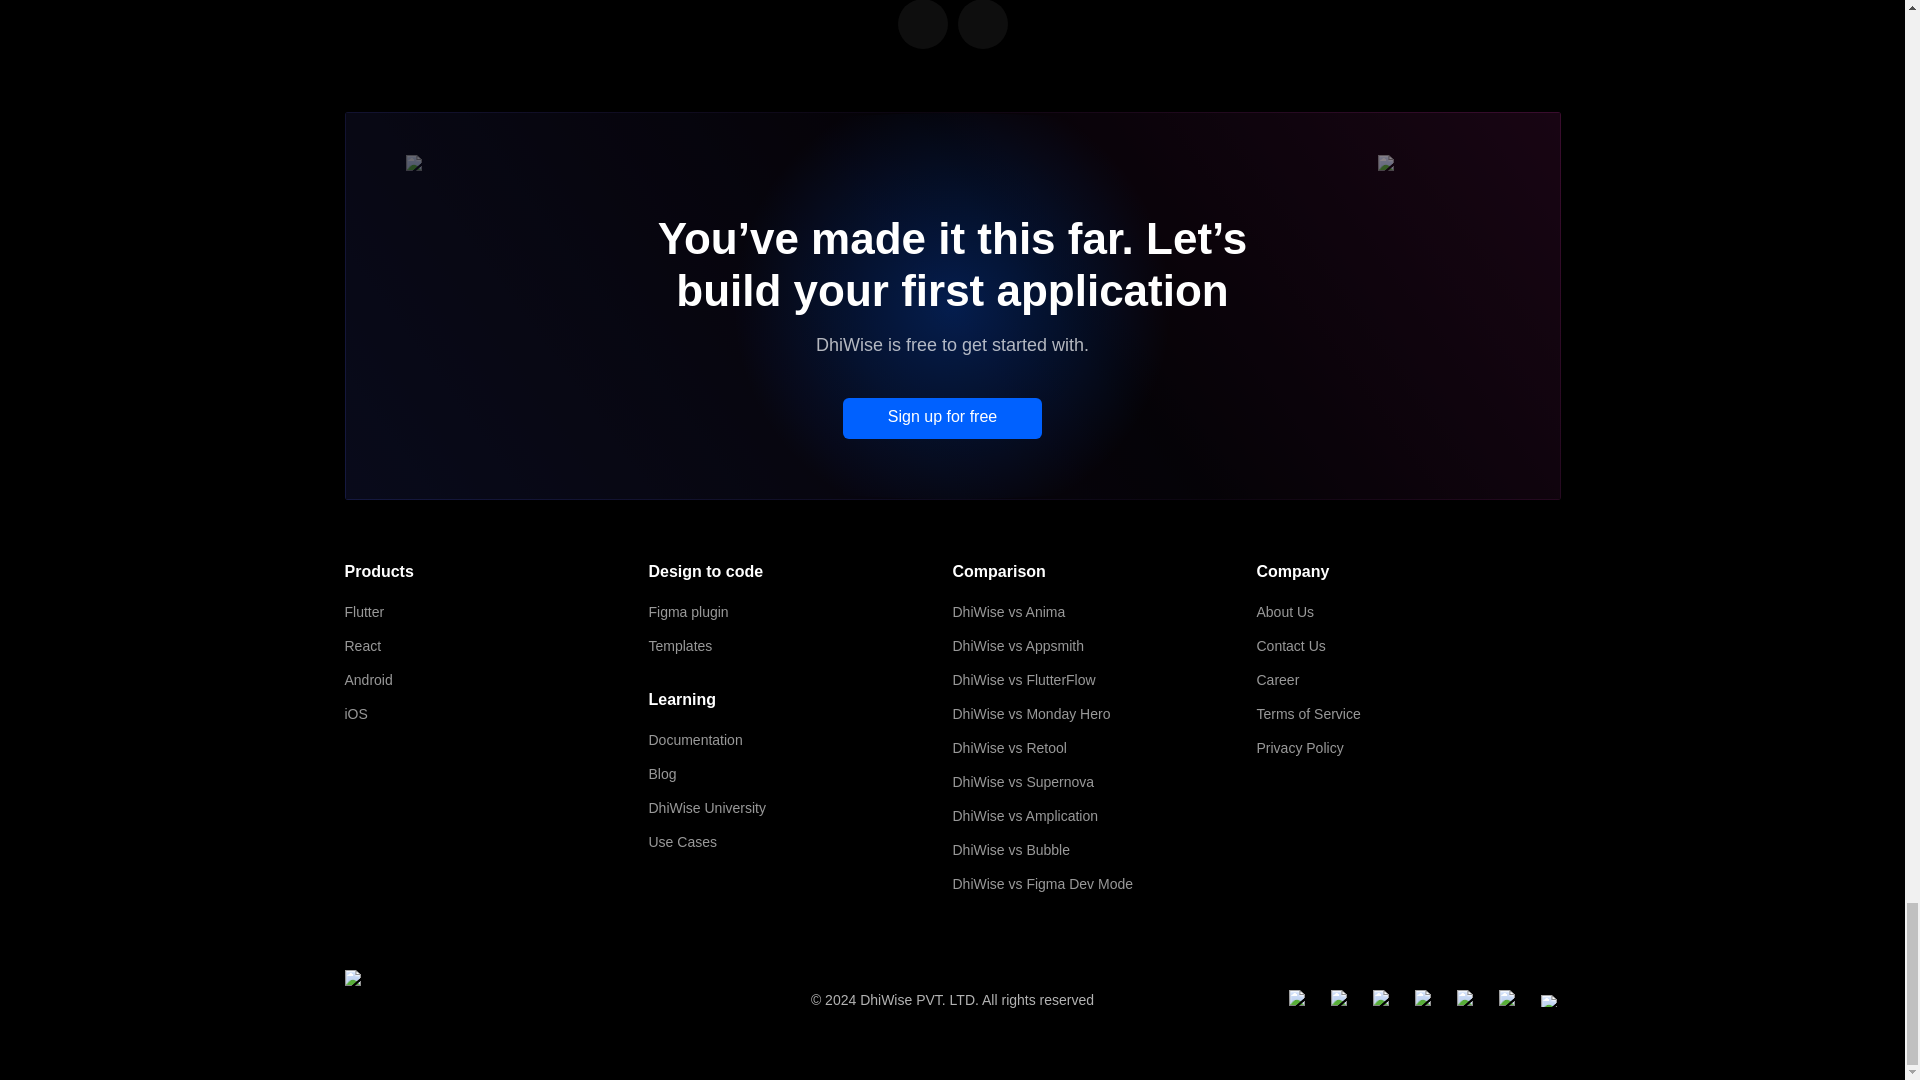 This screenshot has width=1920, height=1080. What do you see at coordinates (942, 418) in the screenshot?
I see `Sign up for free` at bounding box center [942, 418].